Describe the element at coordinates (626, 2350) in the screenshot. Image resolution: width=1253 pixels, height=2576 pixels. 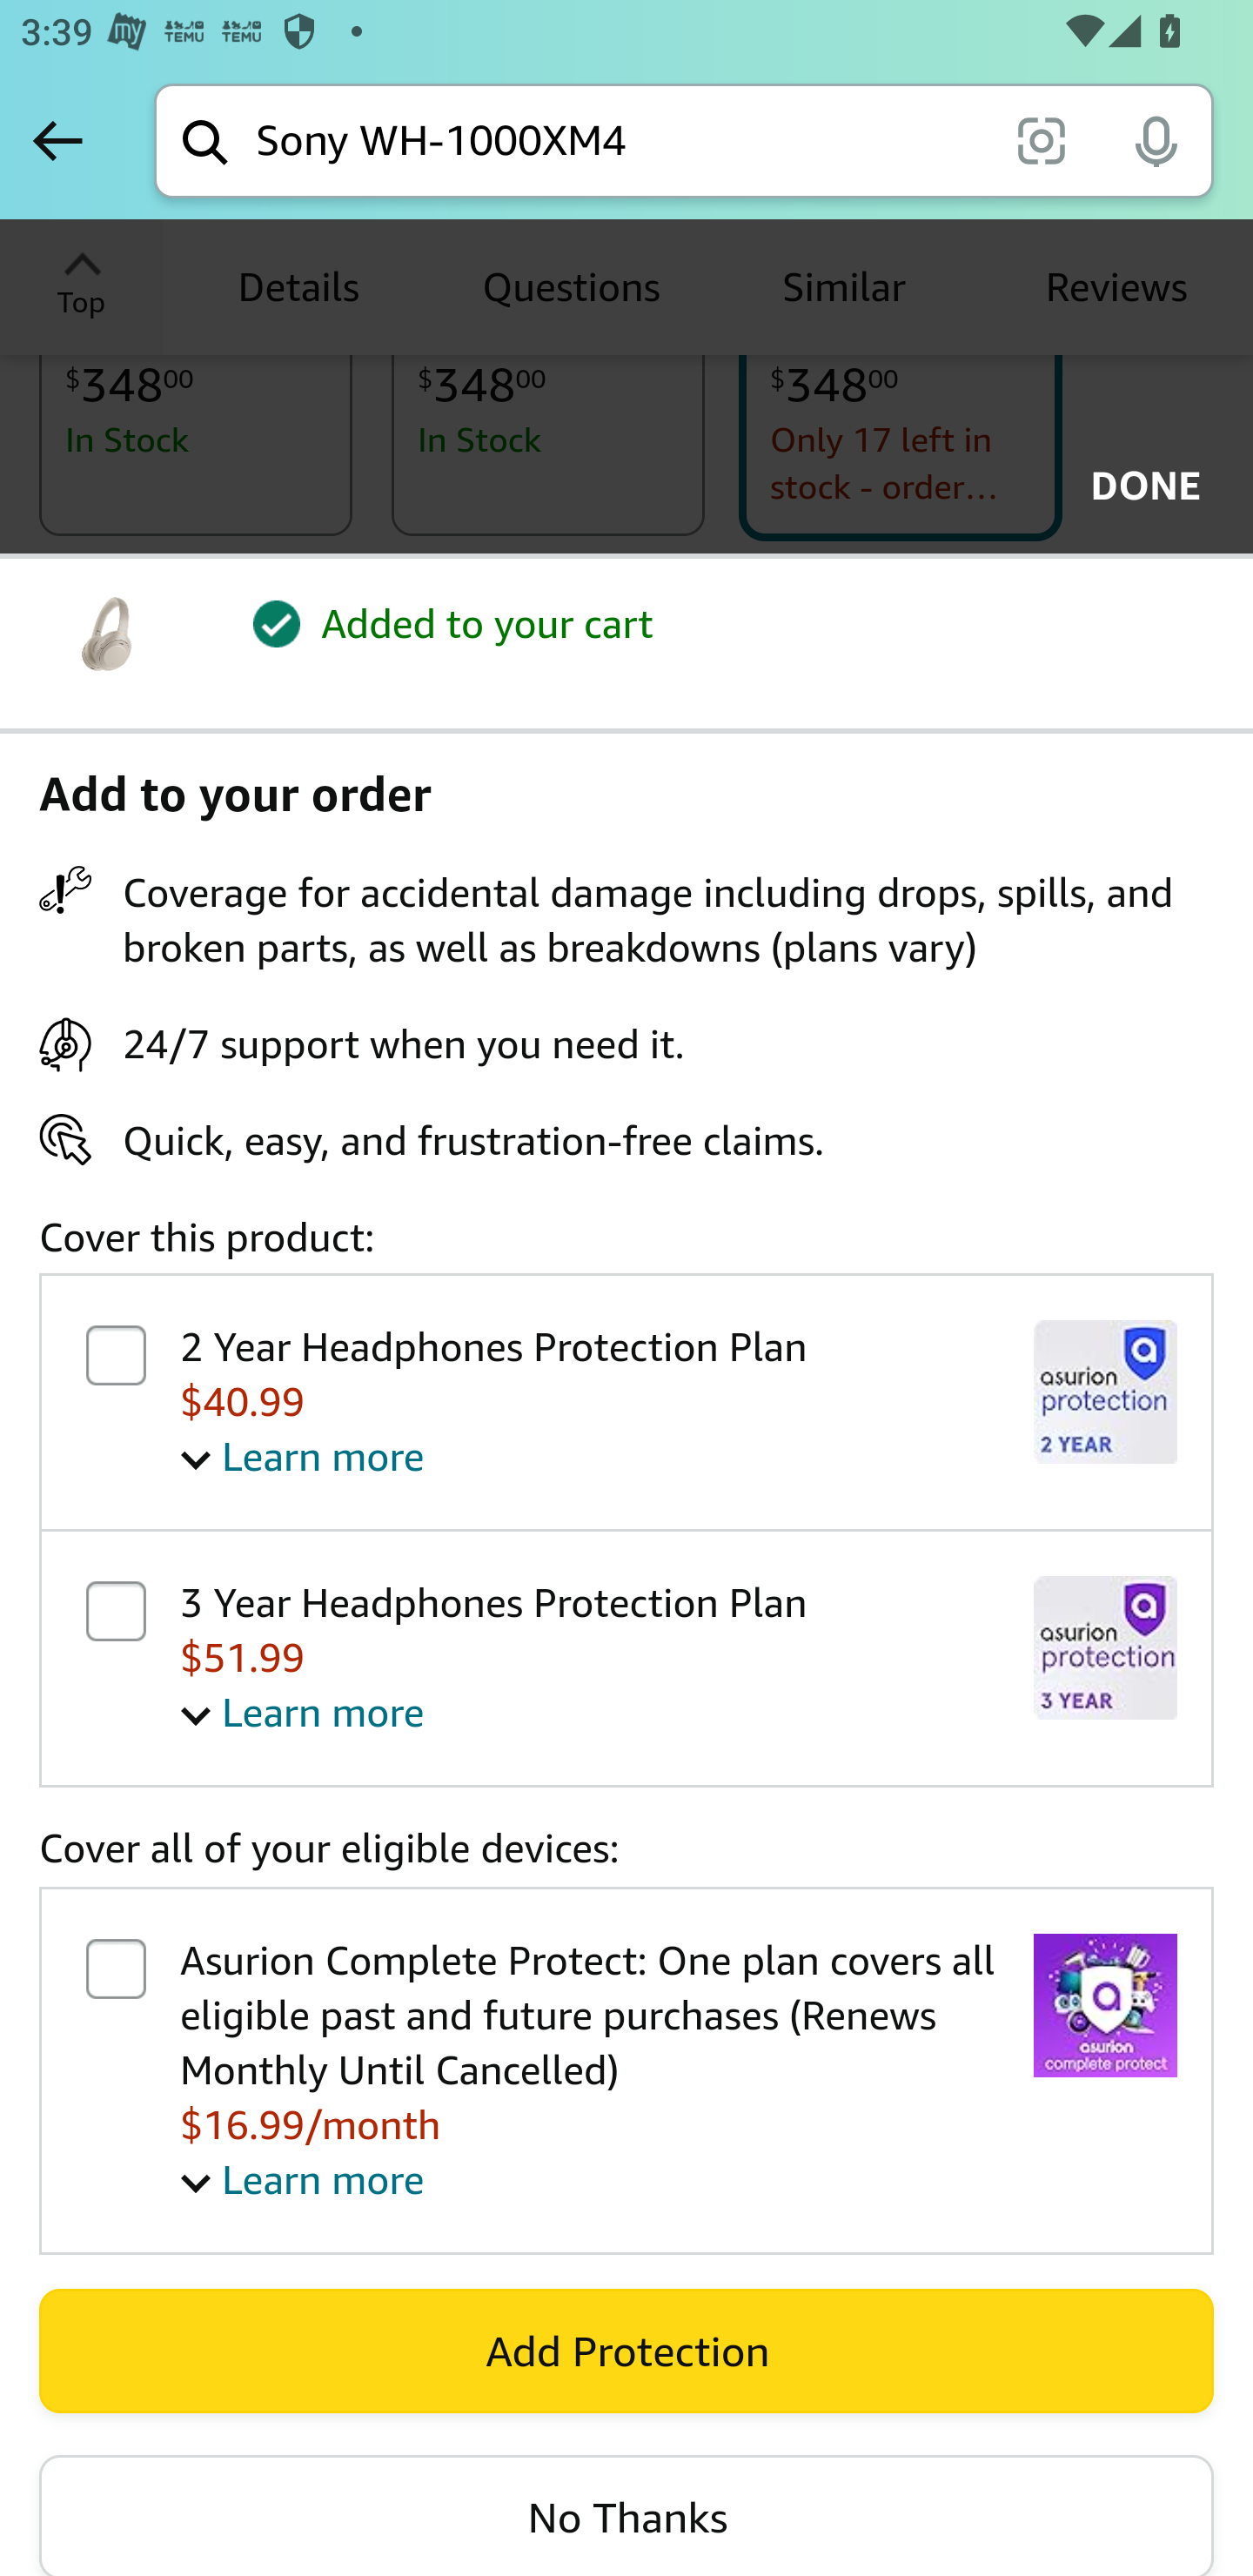
I see `Add Protection` at that location.